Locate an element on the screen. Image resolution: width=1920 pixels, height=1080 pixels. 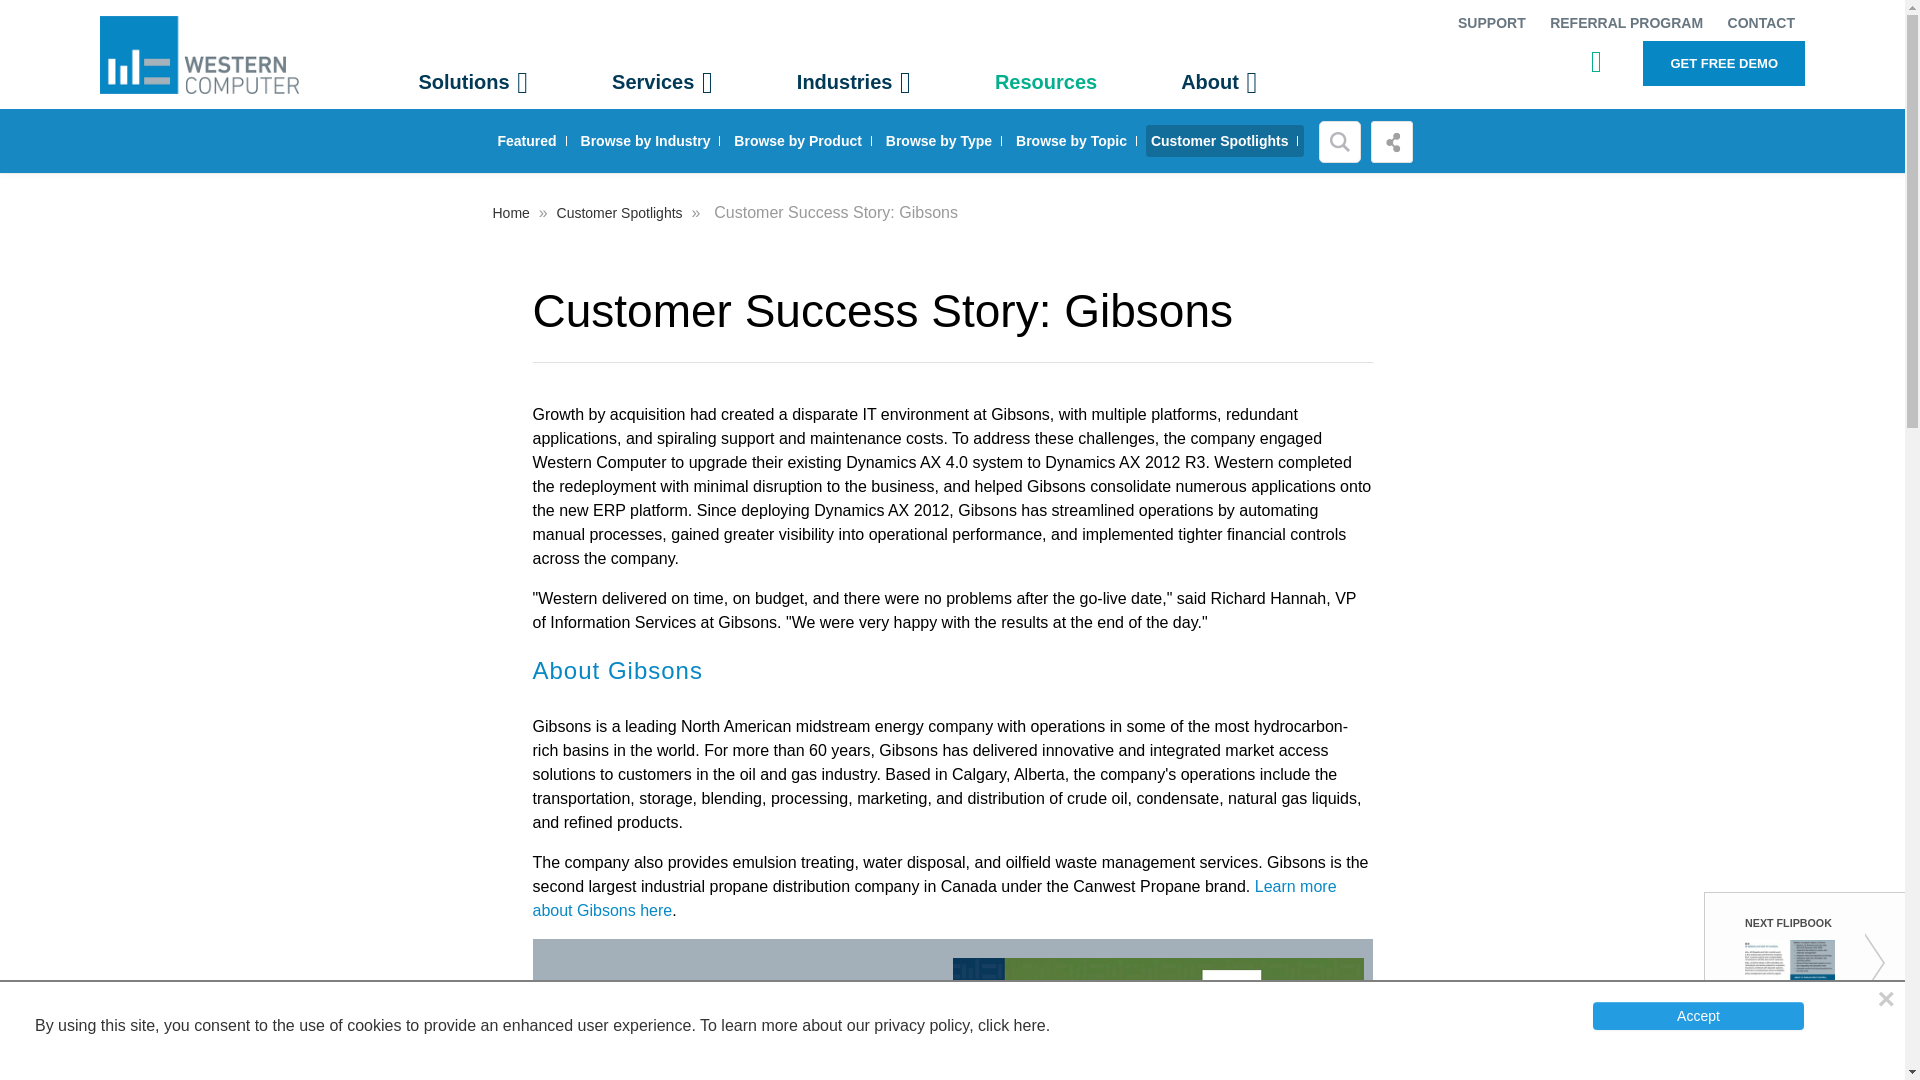
Industries is located at coordinates (853, 82).